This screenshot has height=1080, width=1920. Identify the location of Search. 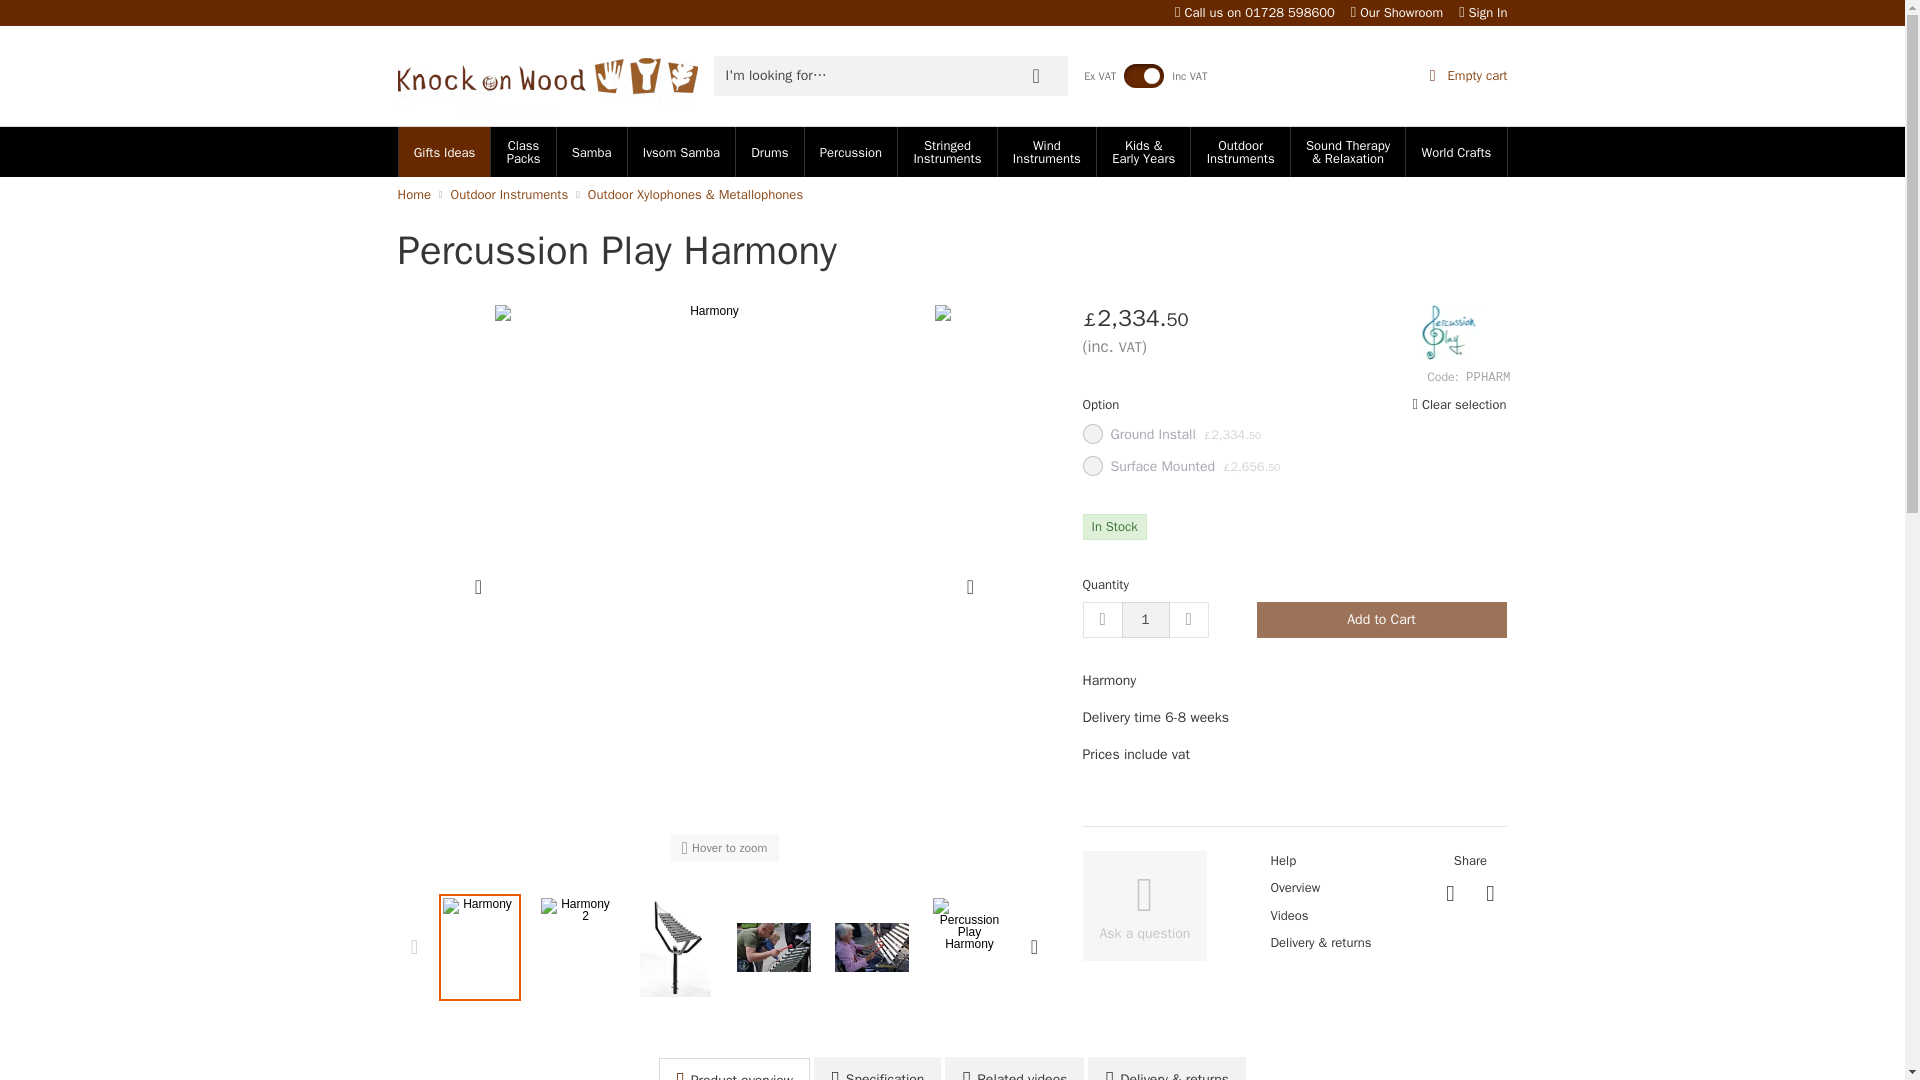
(1036, 76).